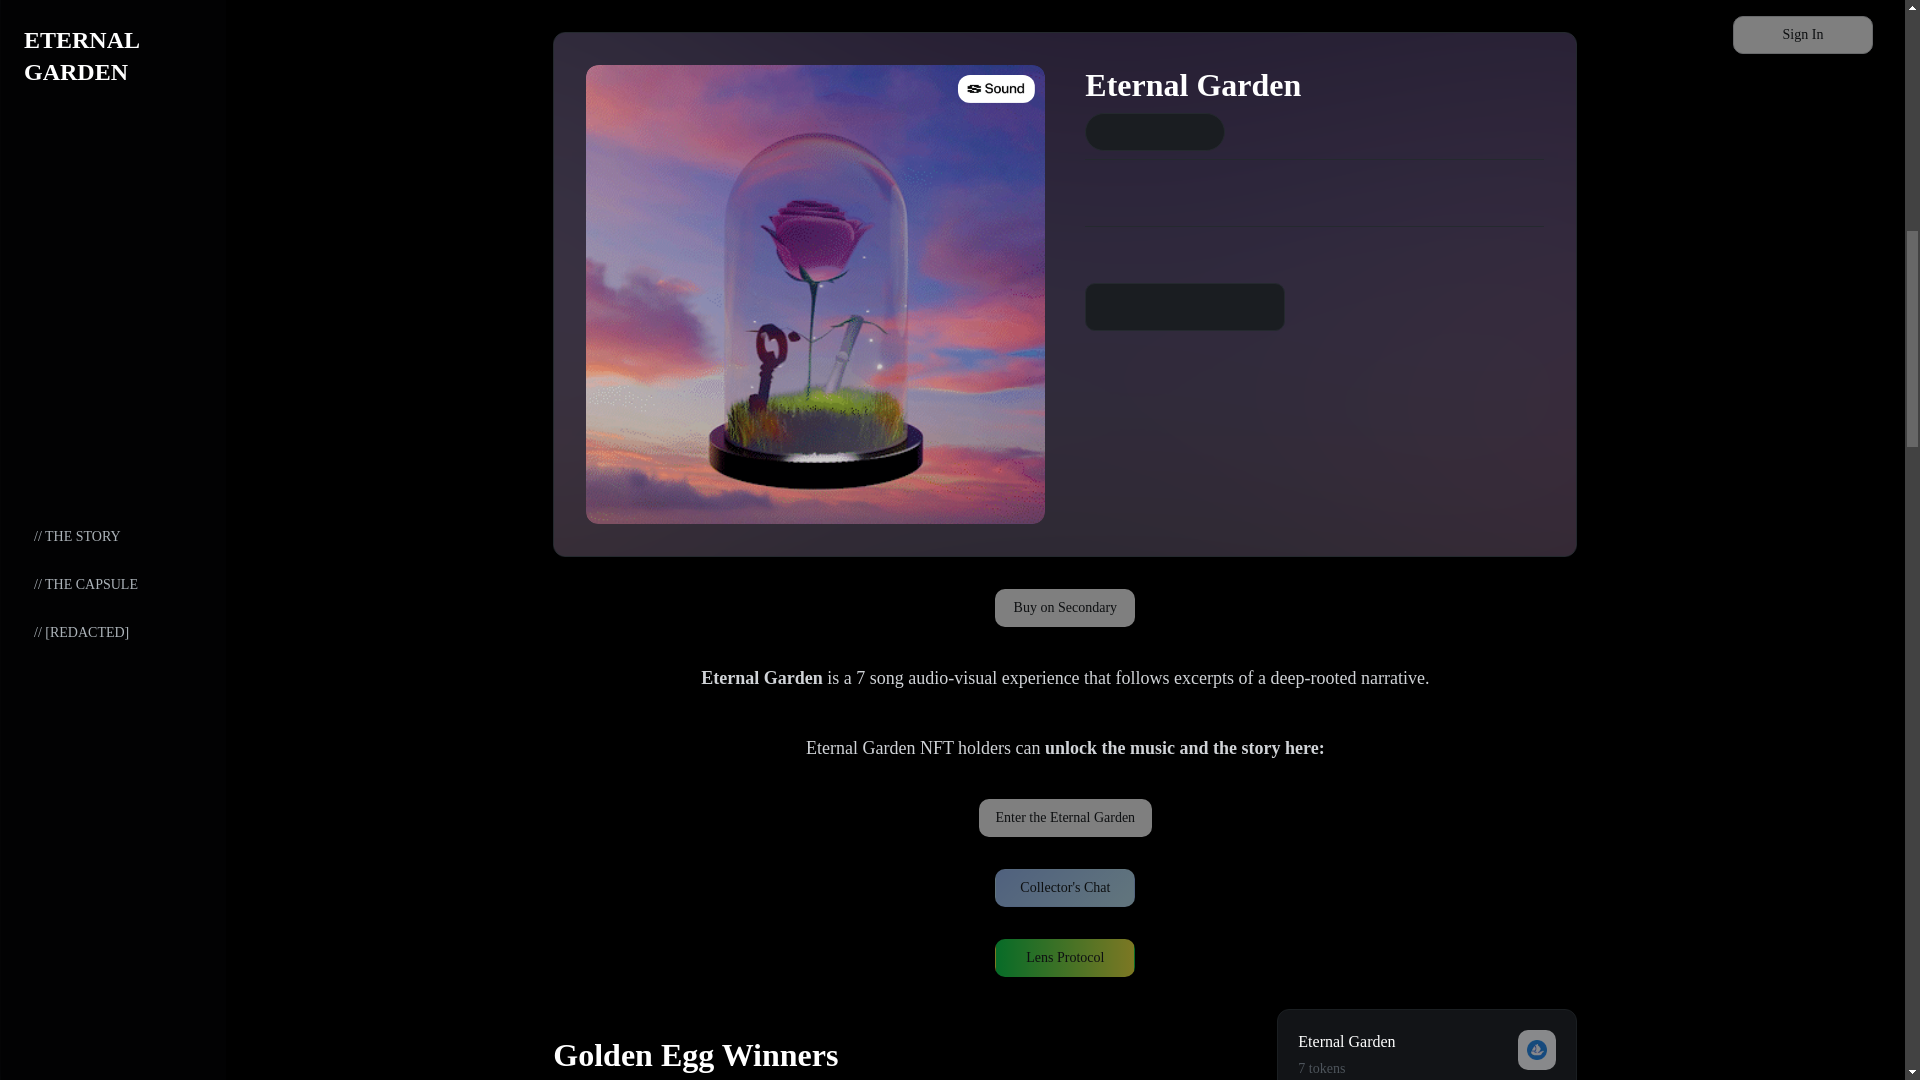 Image resolution: width=1920 pixels, height=1080 pixels. Describe the element at coordinates (1064, 886) in the screenshot. I see `Collector's Chat` at that location.